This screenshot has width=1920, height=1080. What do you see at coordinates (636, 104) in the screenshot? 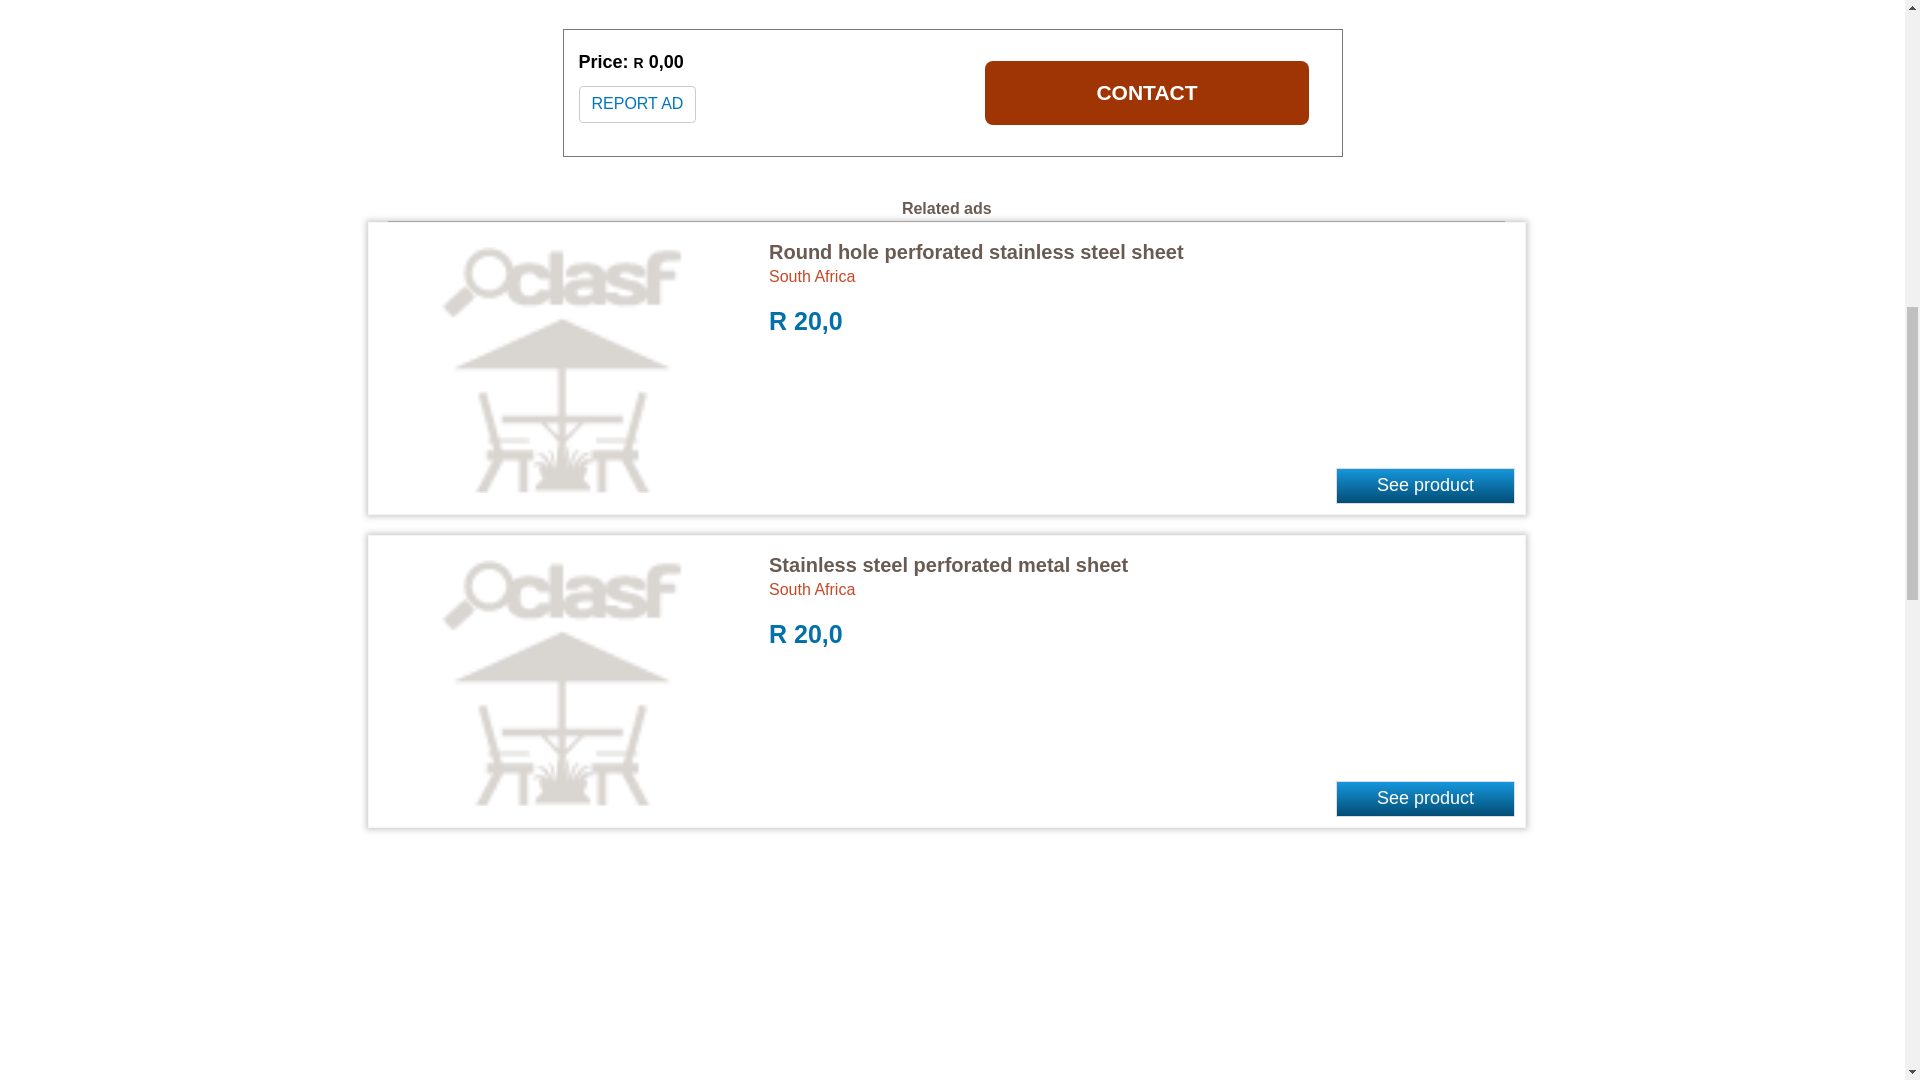
I see `REPORT AD` at bounding box center [636, 104].